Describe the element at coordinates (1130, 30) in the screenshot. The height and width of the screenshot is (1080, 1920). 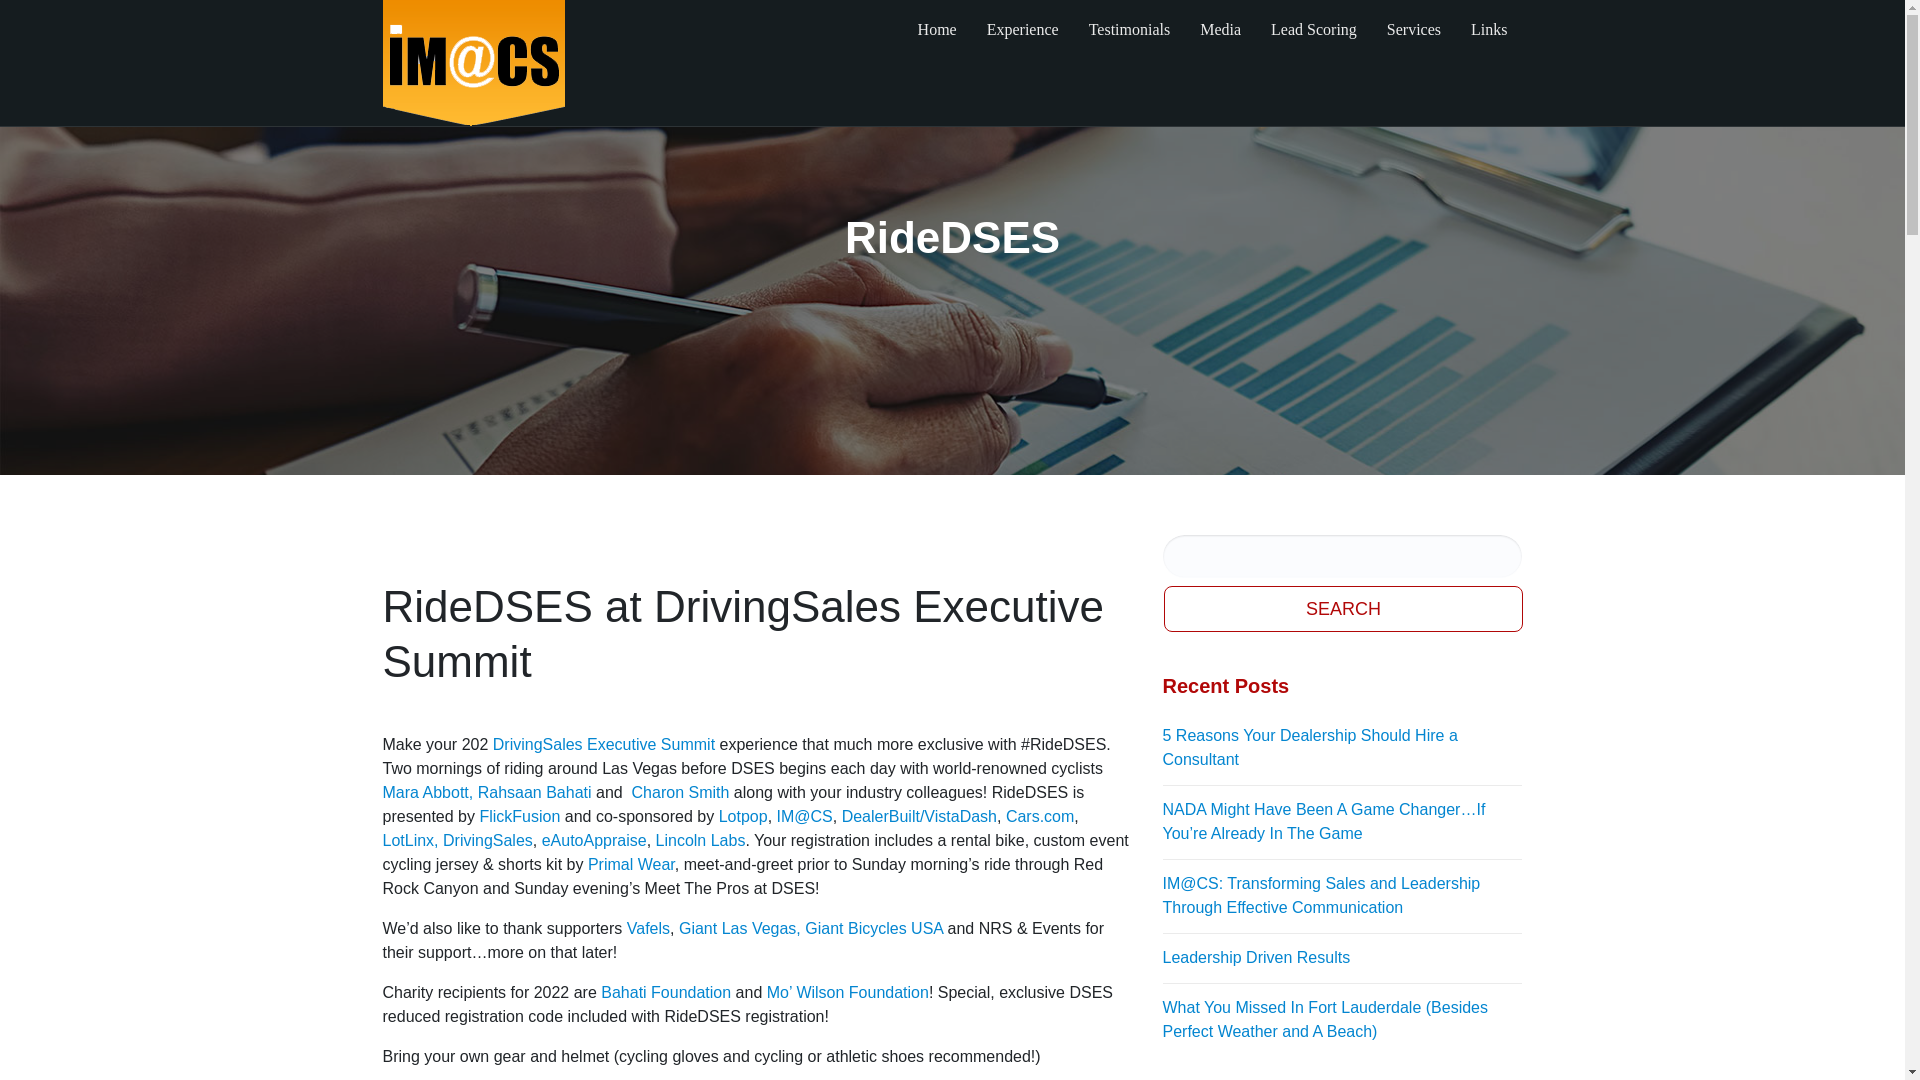
I see `Testimonials` at that location.